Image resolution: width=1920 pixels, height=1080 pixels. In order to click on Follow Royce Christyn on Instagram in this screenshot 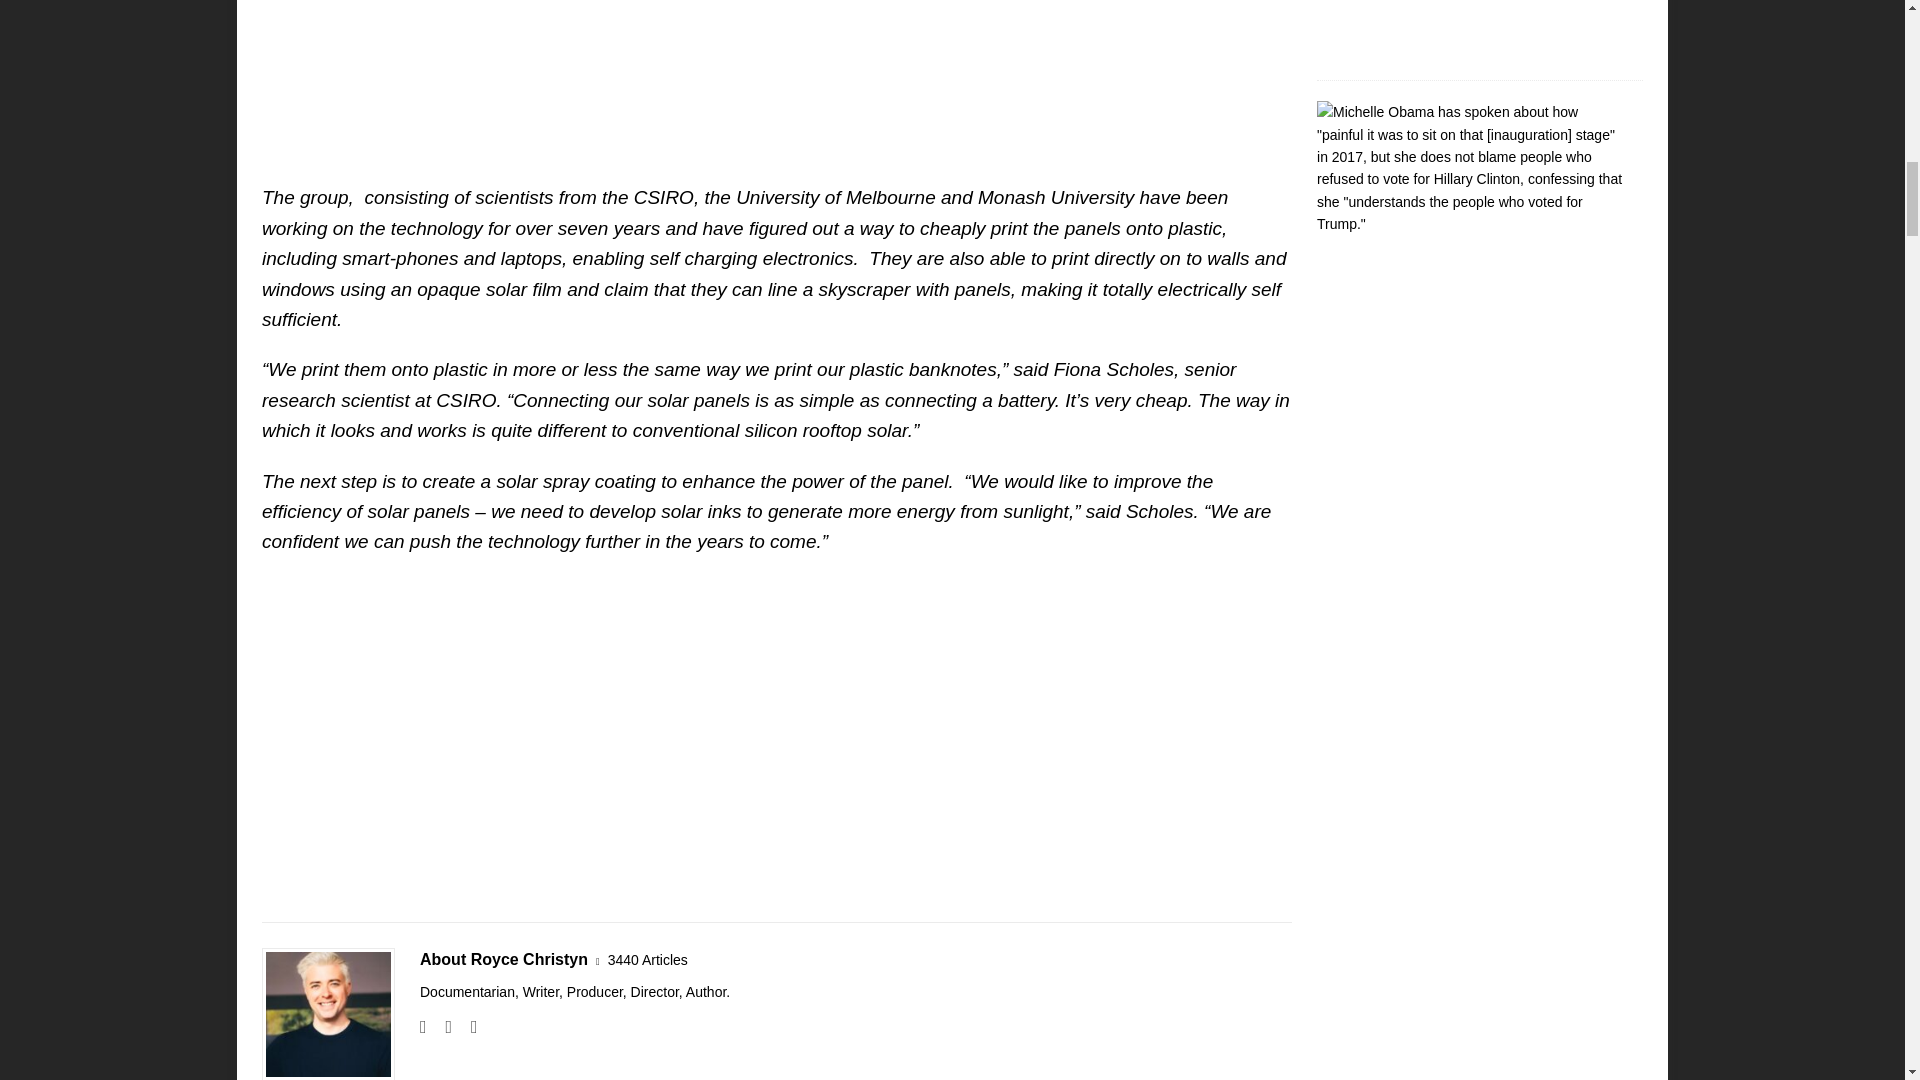, I will do `click(440, 1026)`.